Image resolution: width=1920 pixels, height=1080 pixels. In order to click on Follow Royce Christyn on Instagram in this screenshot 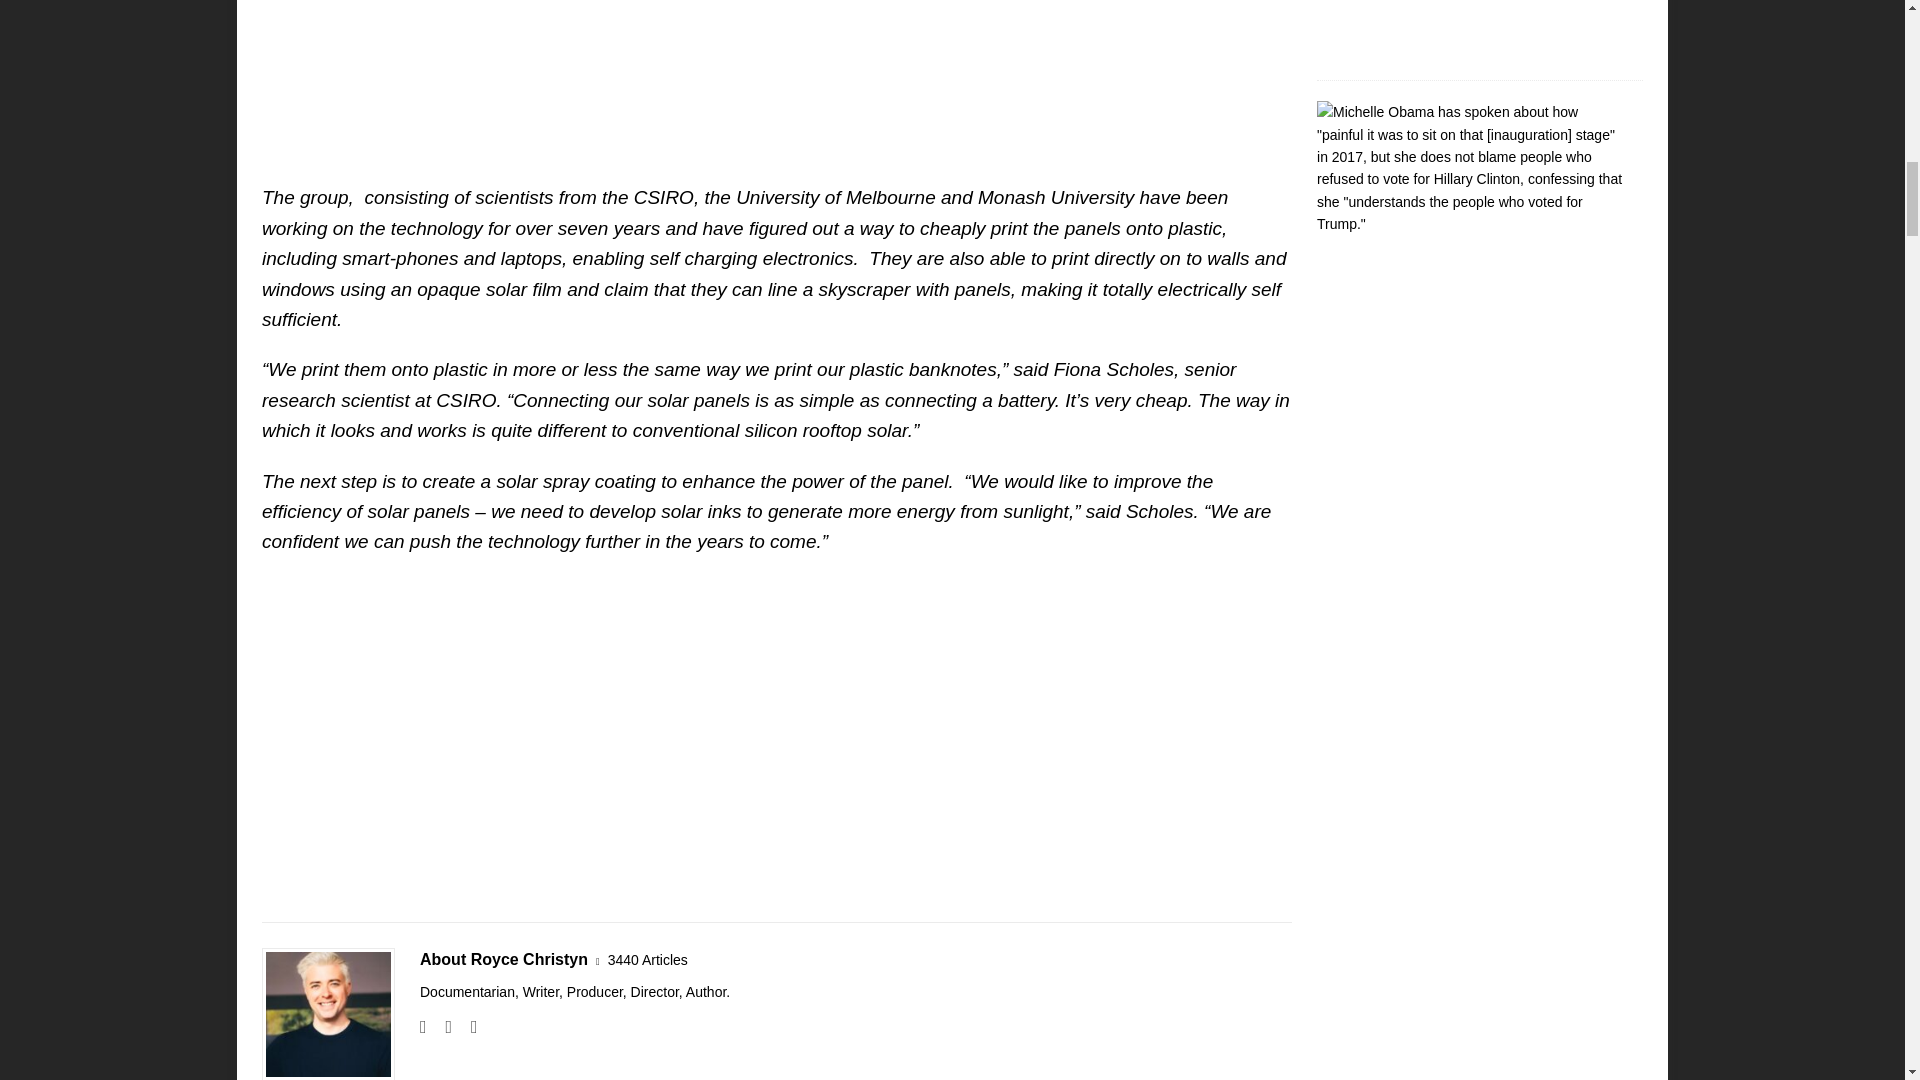, I will do `click(440, 1026)`.